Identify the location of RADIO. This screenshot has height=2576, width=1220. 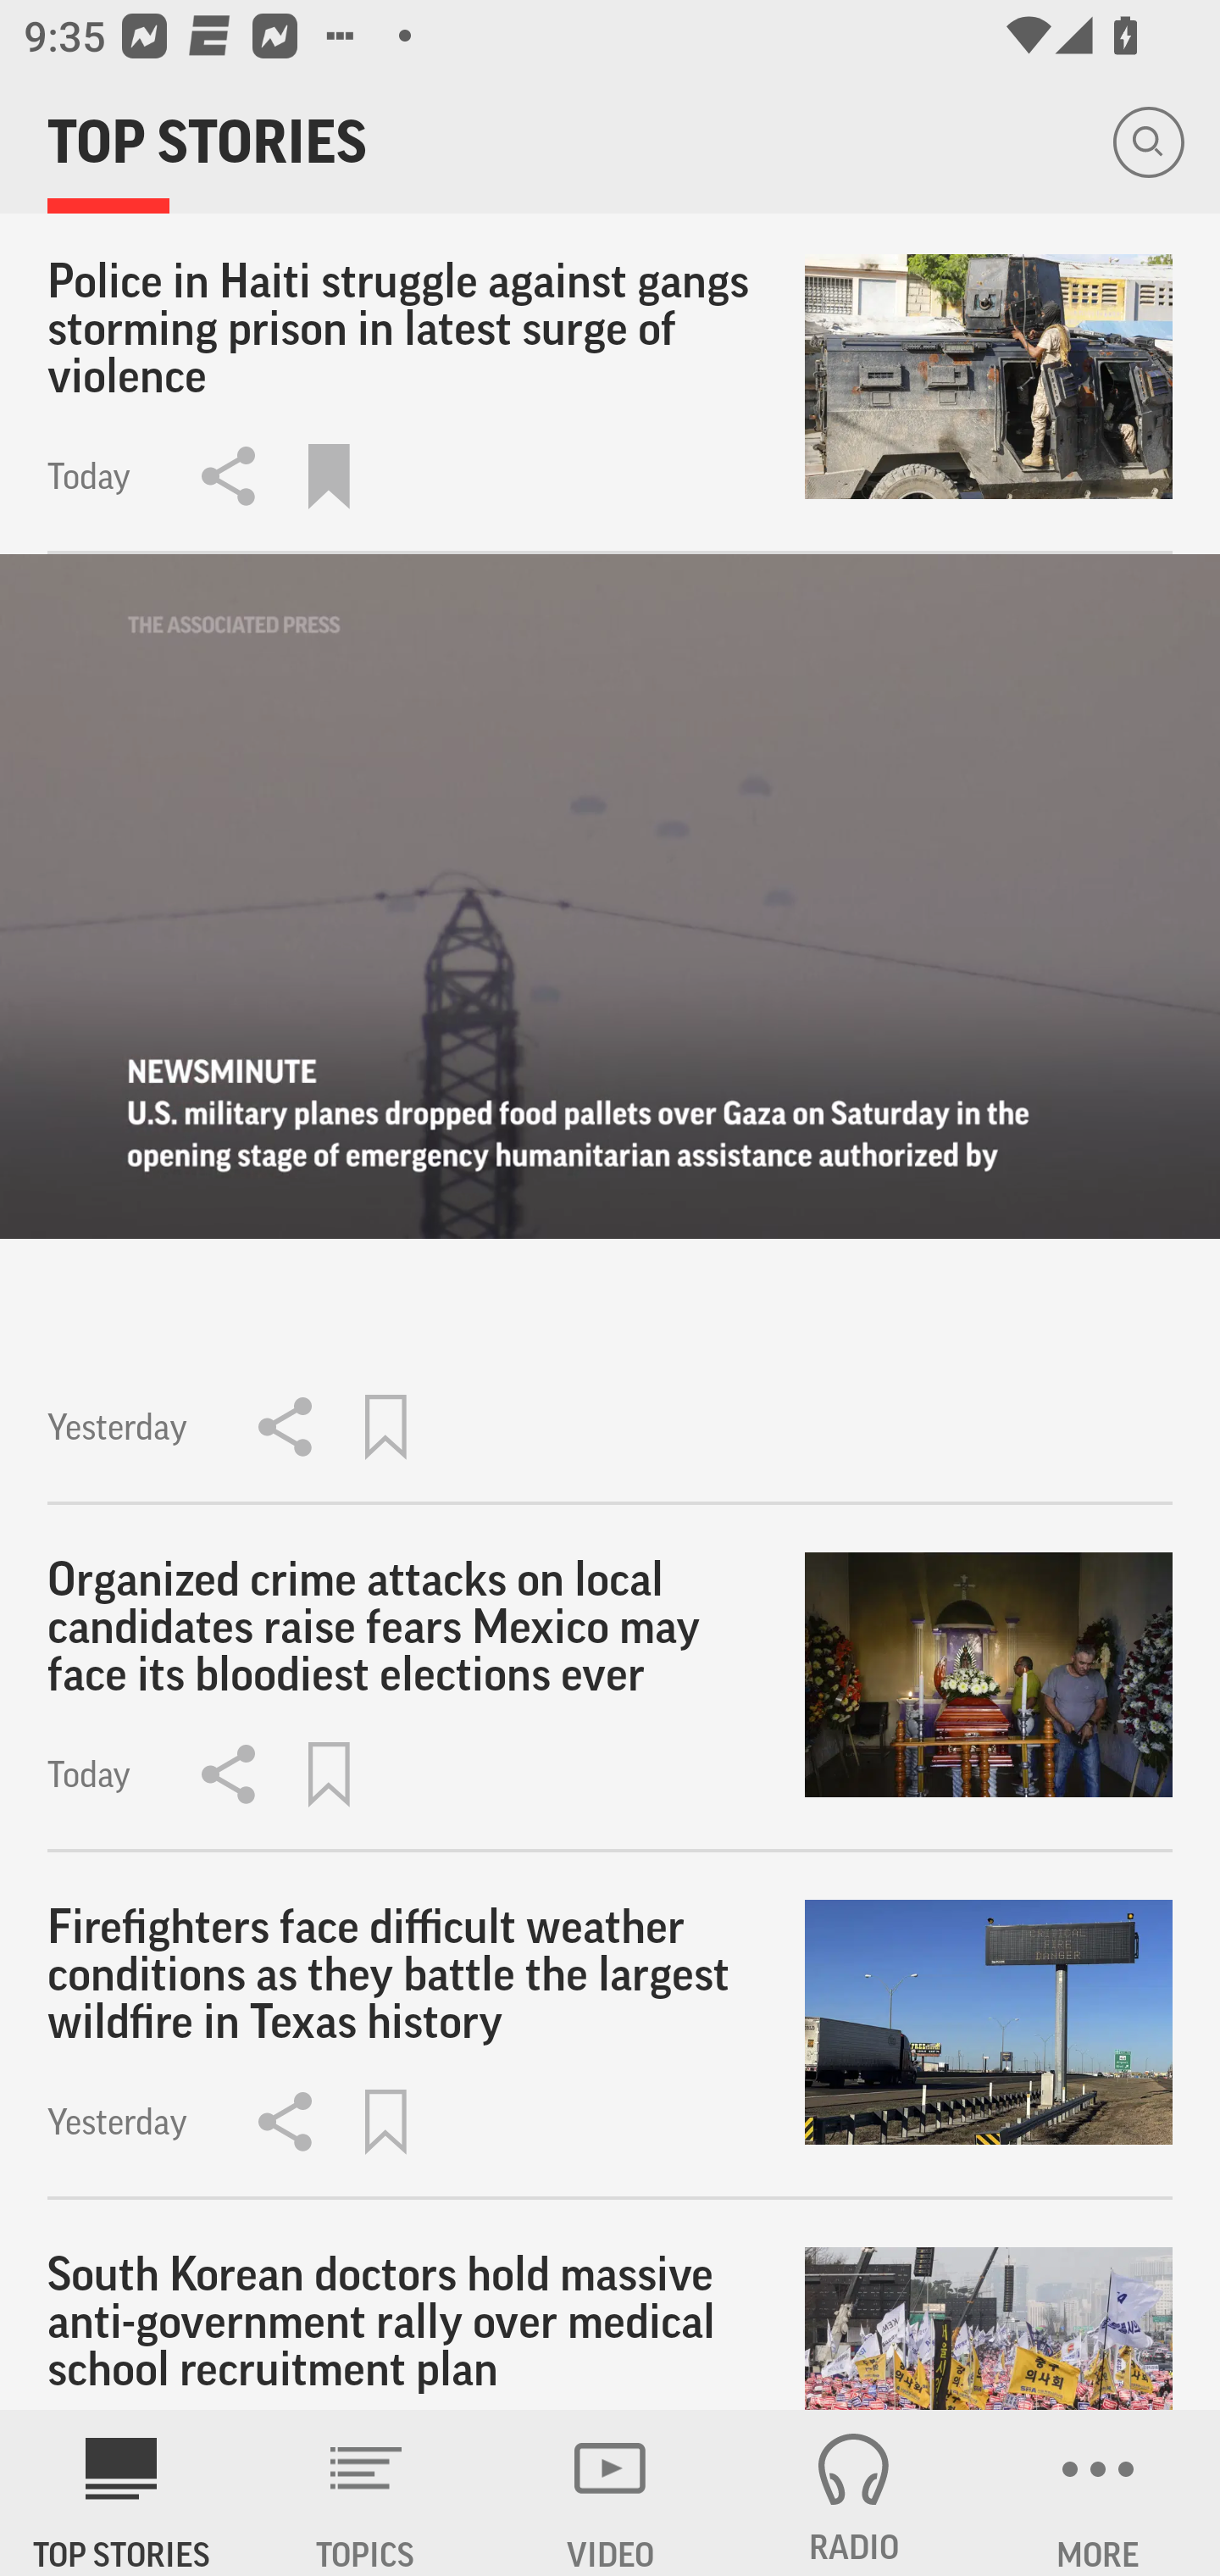
(854, 2493).